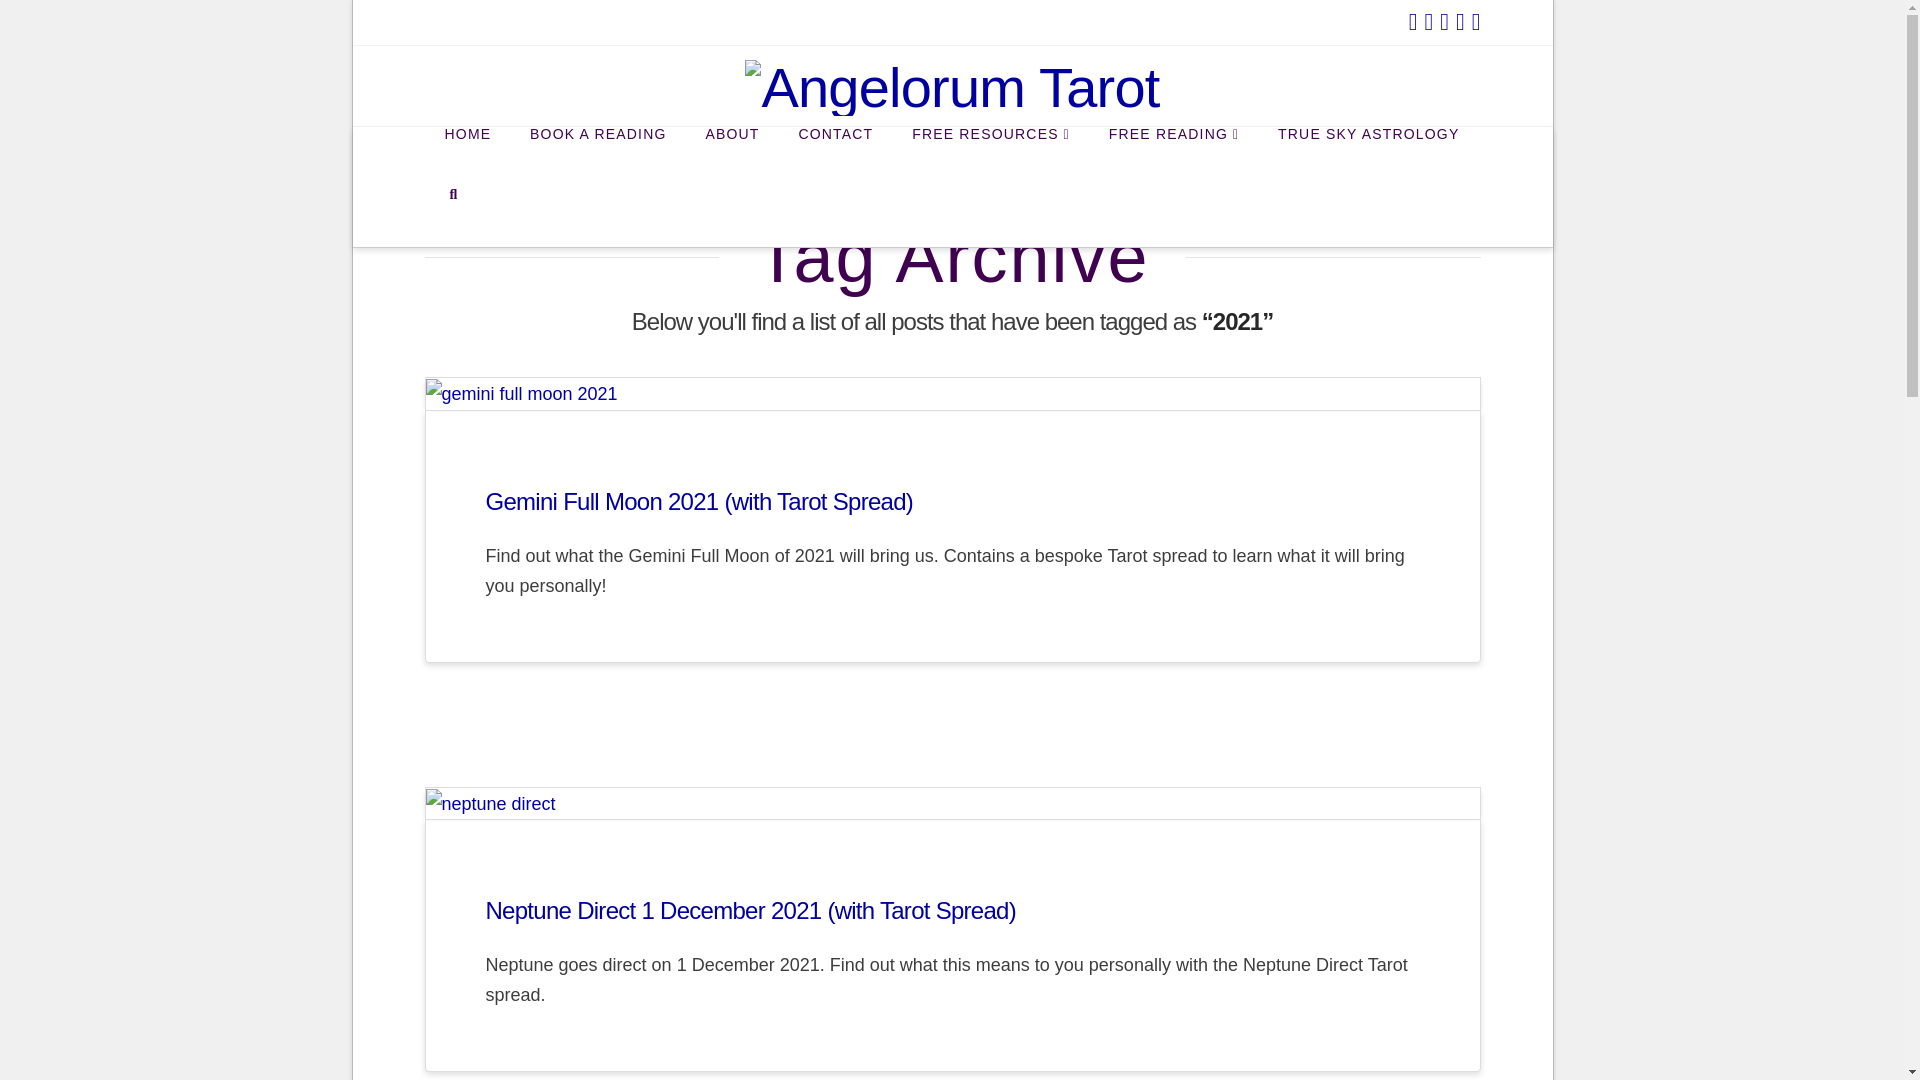  Describe the element at coordinates (834, 156) in the screenshot. I see `CONTACT` at that location.